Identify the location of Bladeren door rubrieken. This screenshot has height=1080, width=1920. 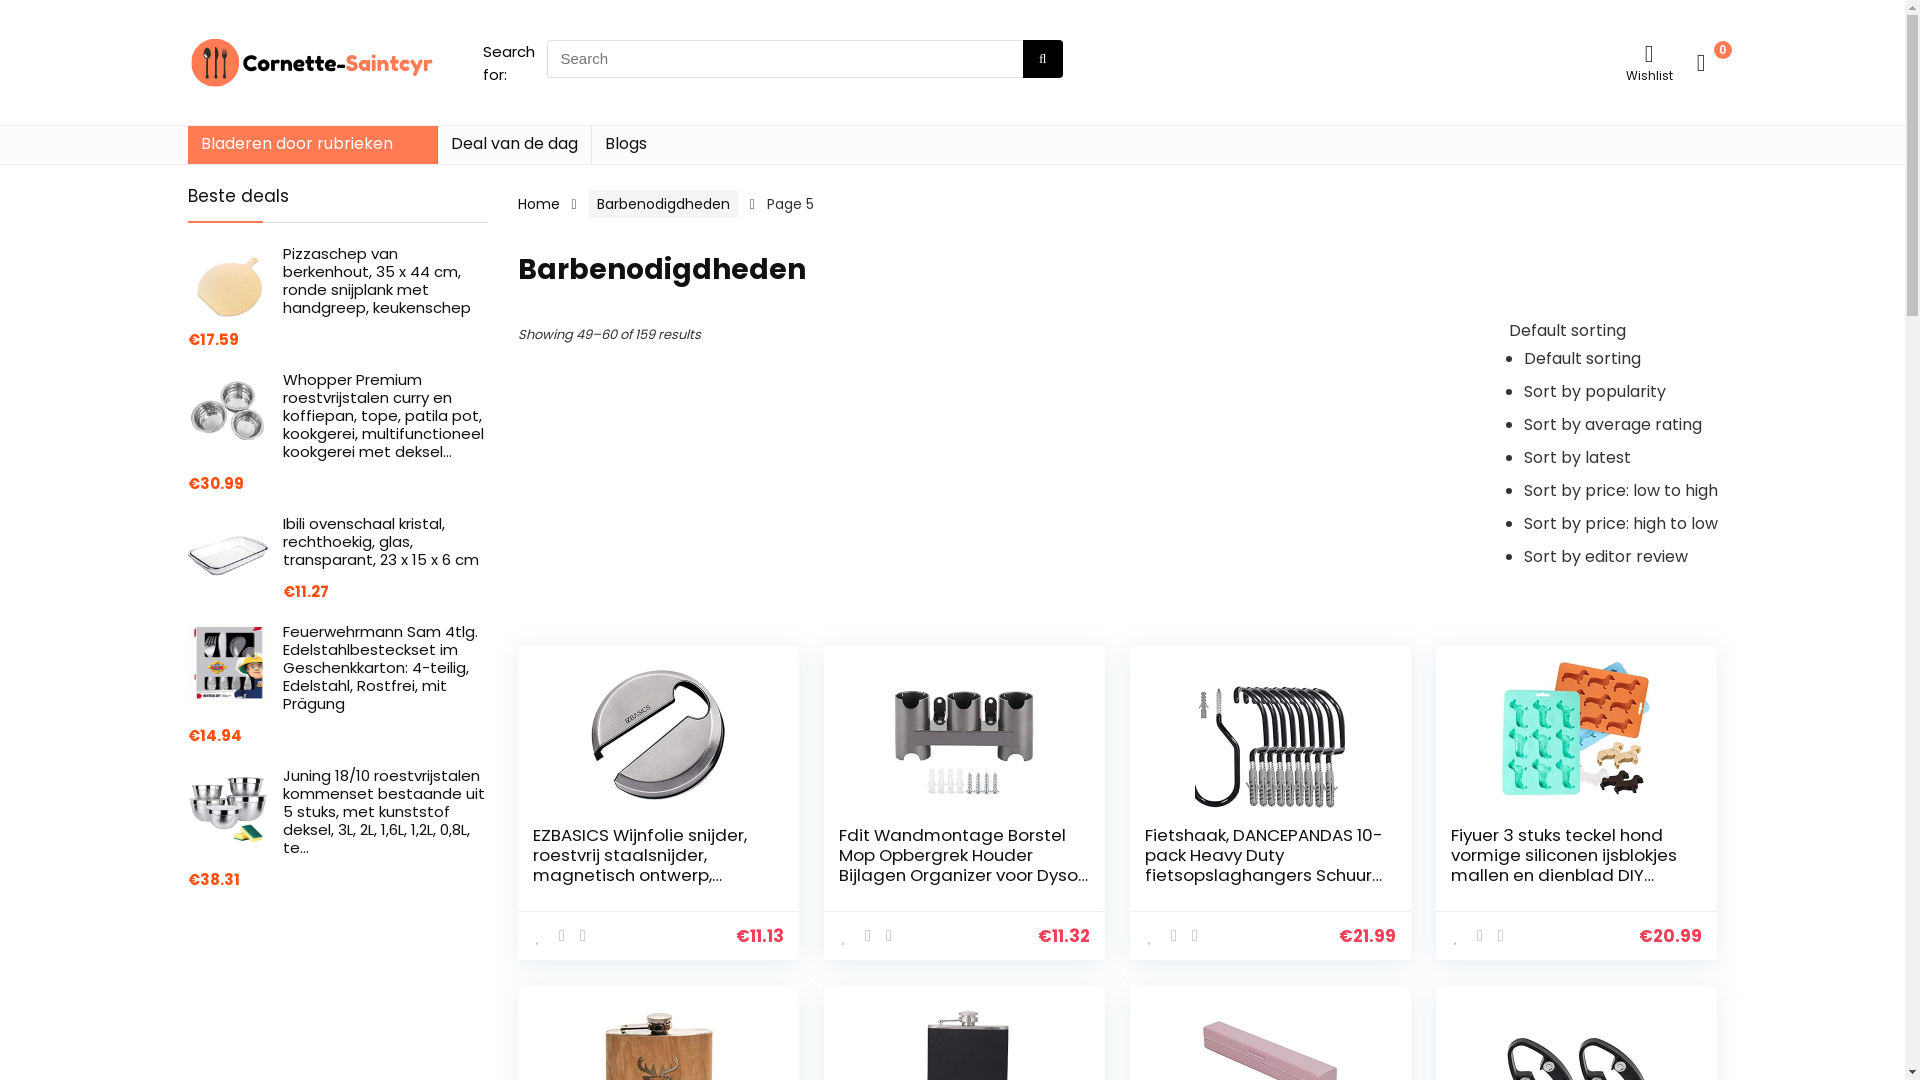
(312, 145).